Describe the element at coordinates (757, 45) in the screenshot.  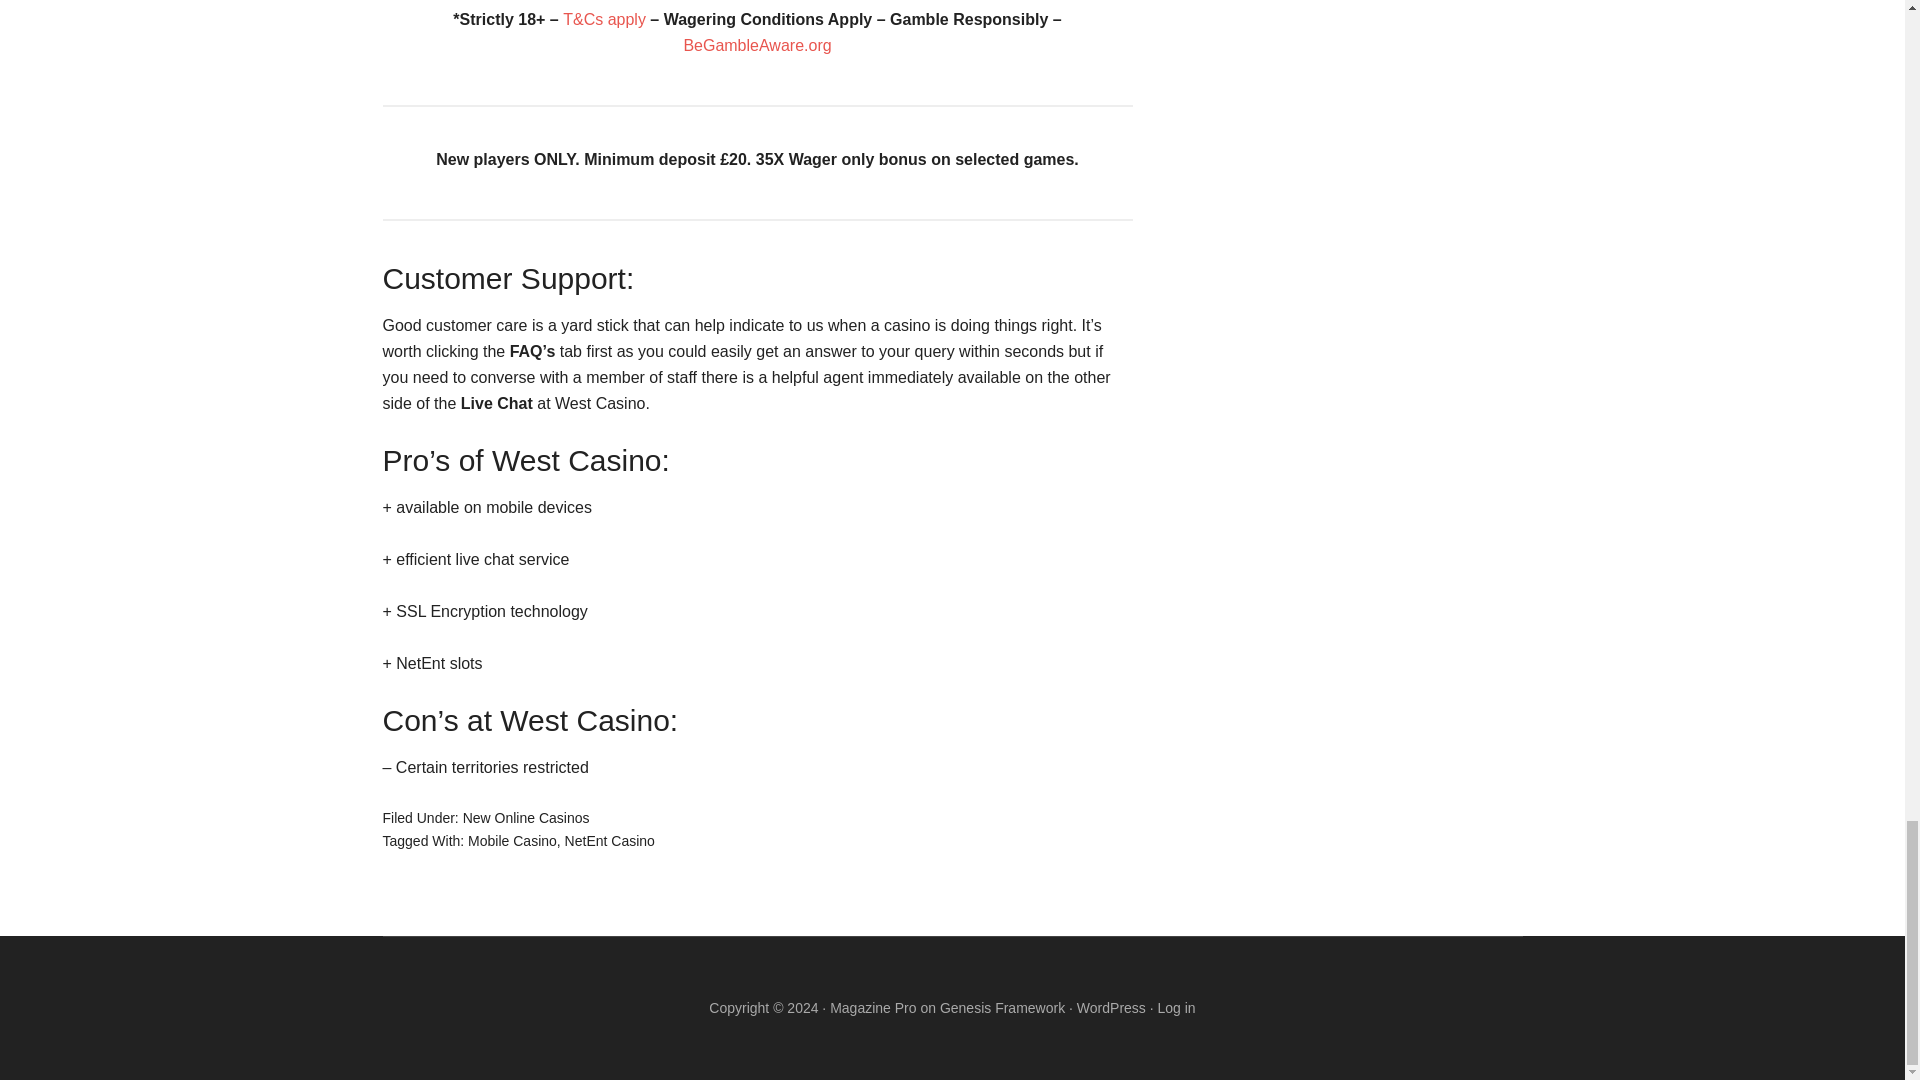
I see `BeGambleAware.org` at that location.